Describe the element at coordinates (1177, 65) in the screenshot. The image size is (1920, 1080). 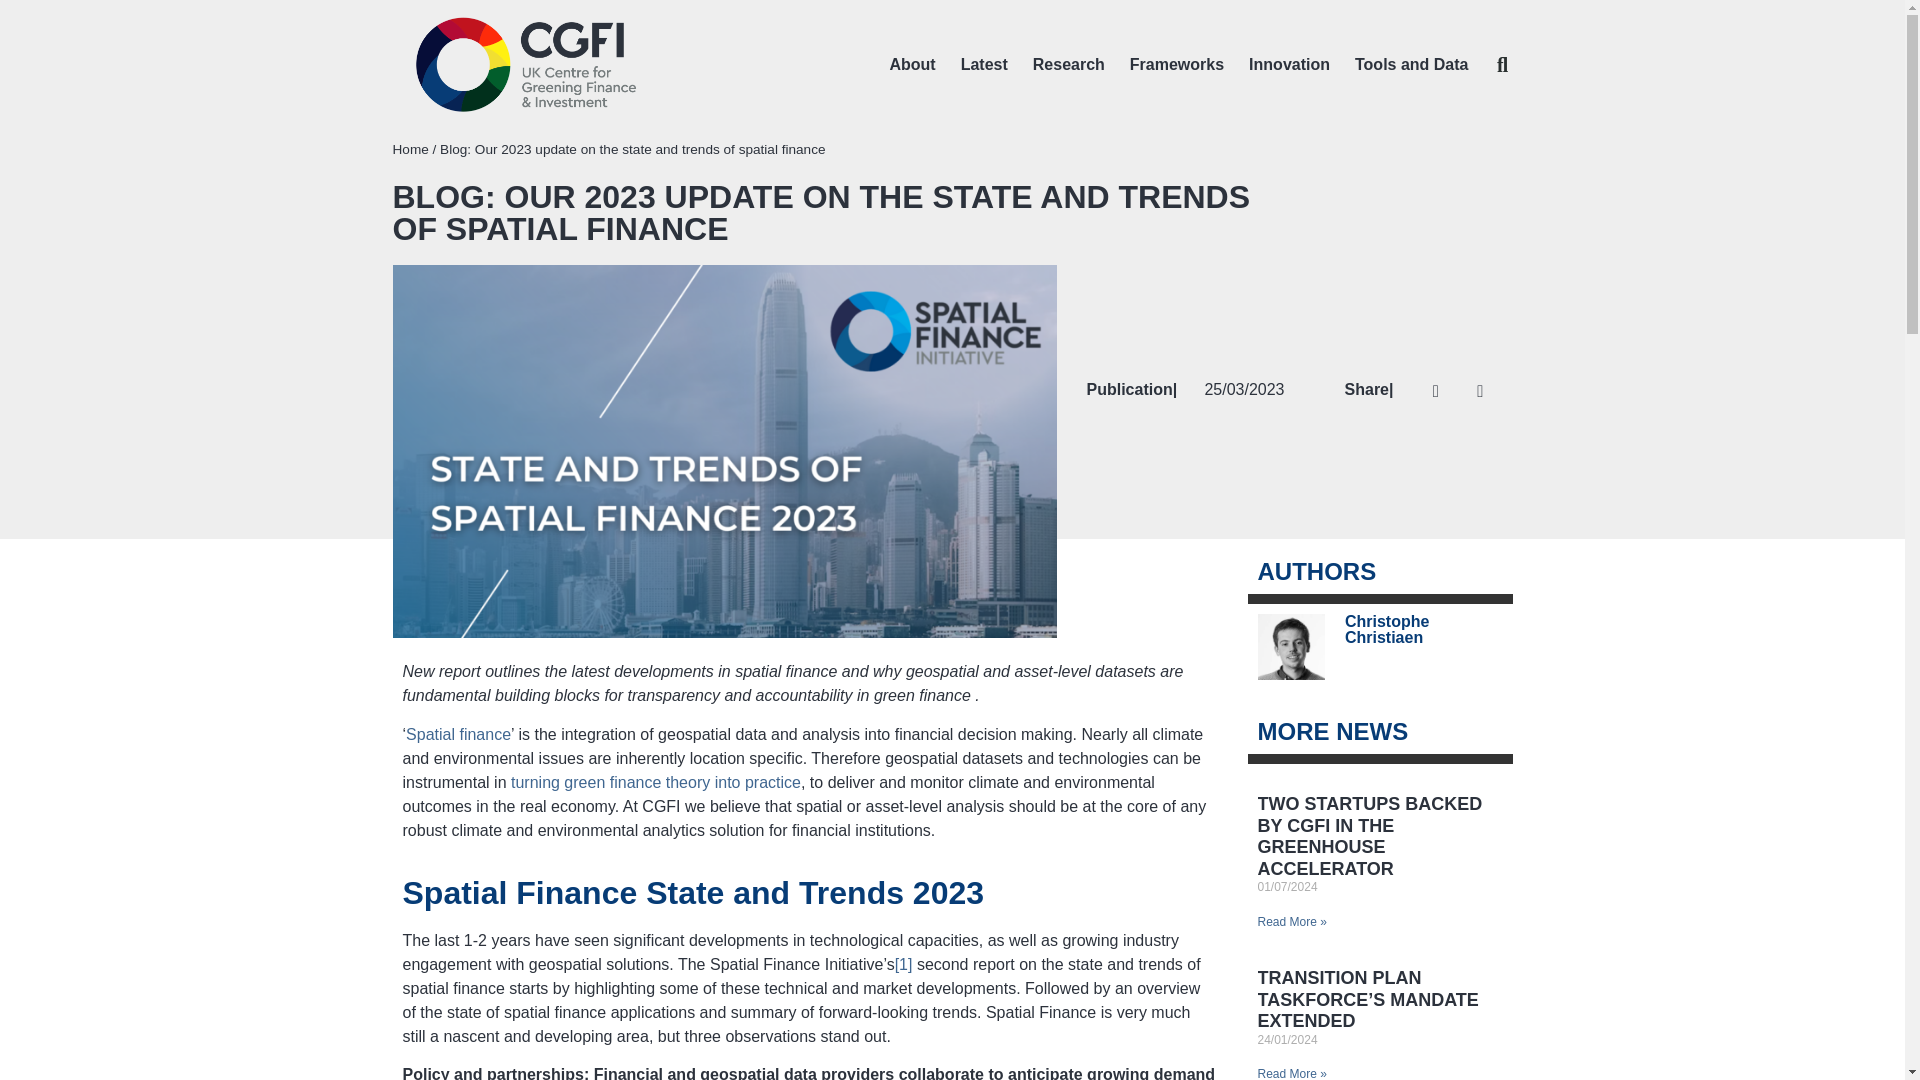
I see `Frameworks` at that location.